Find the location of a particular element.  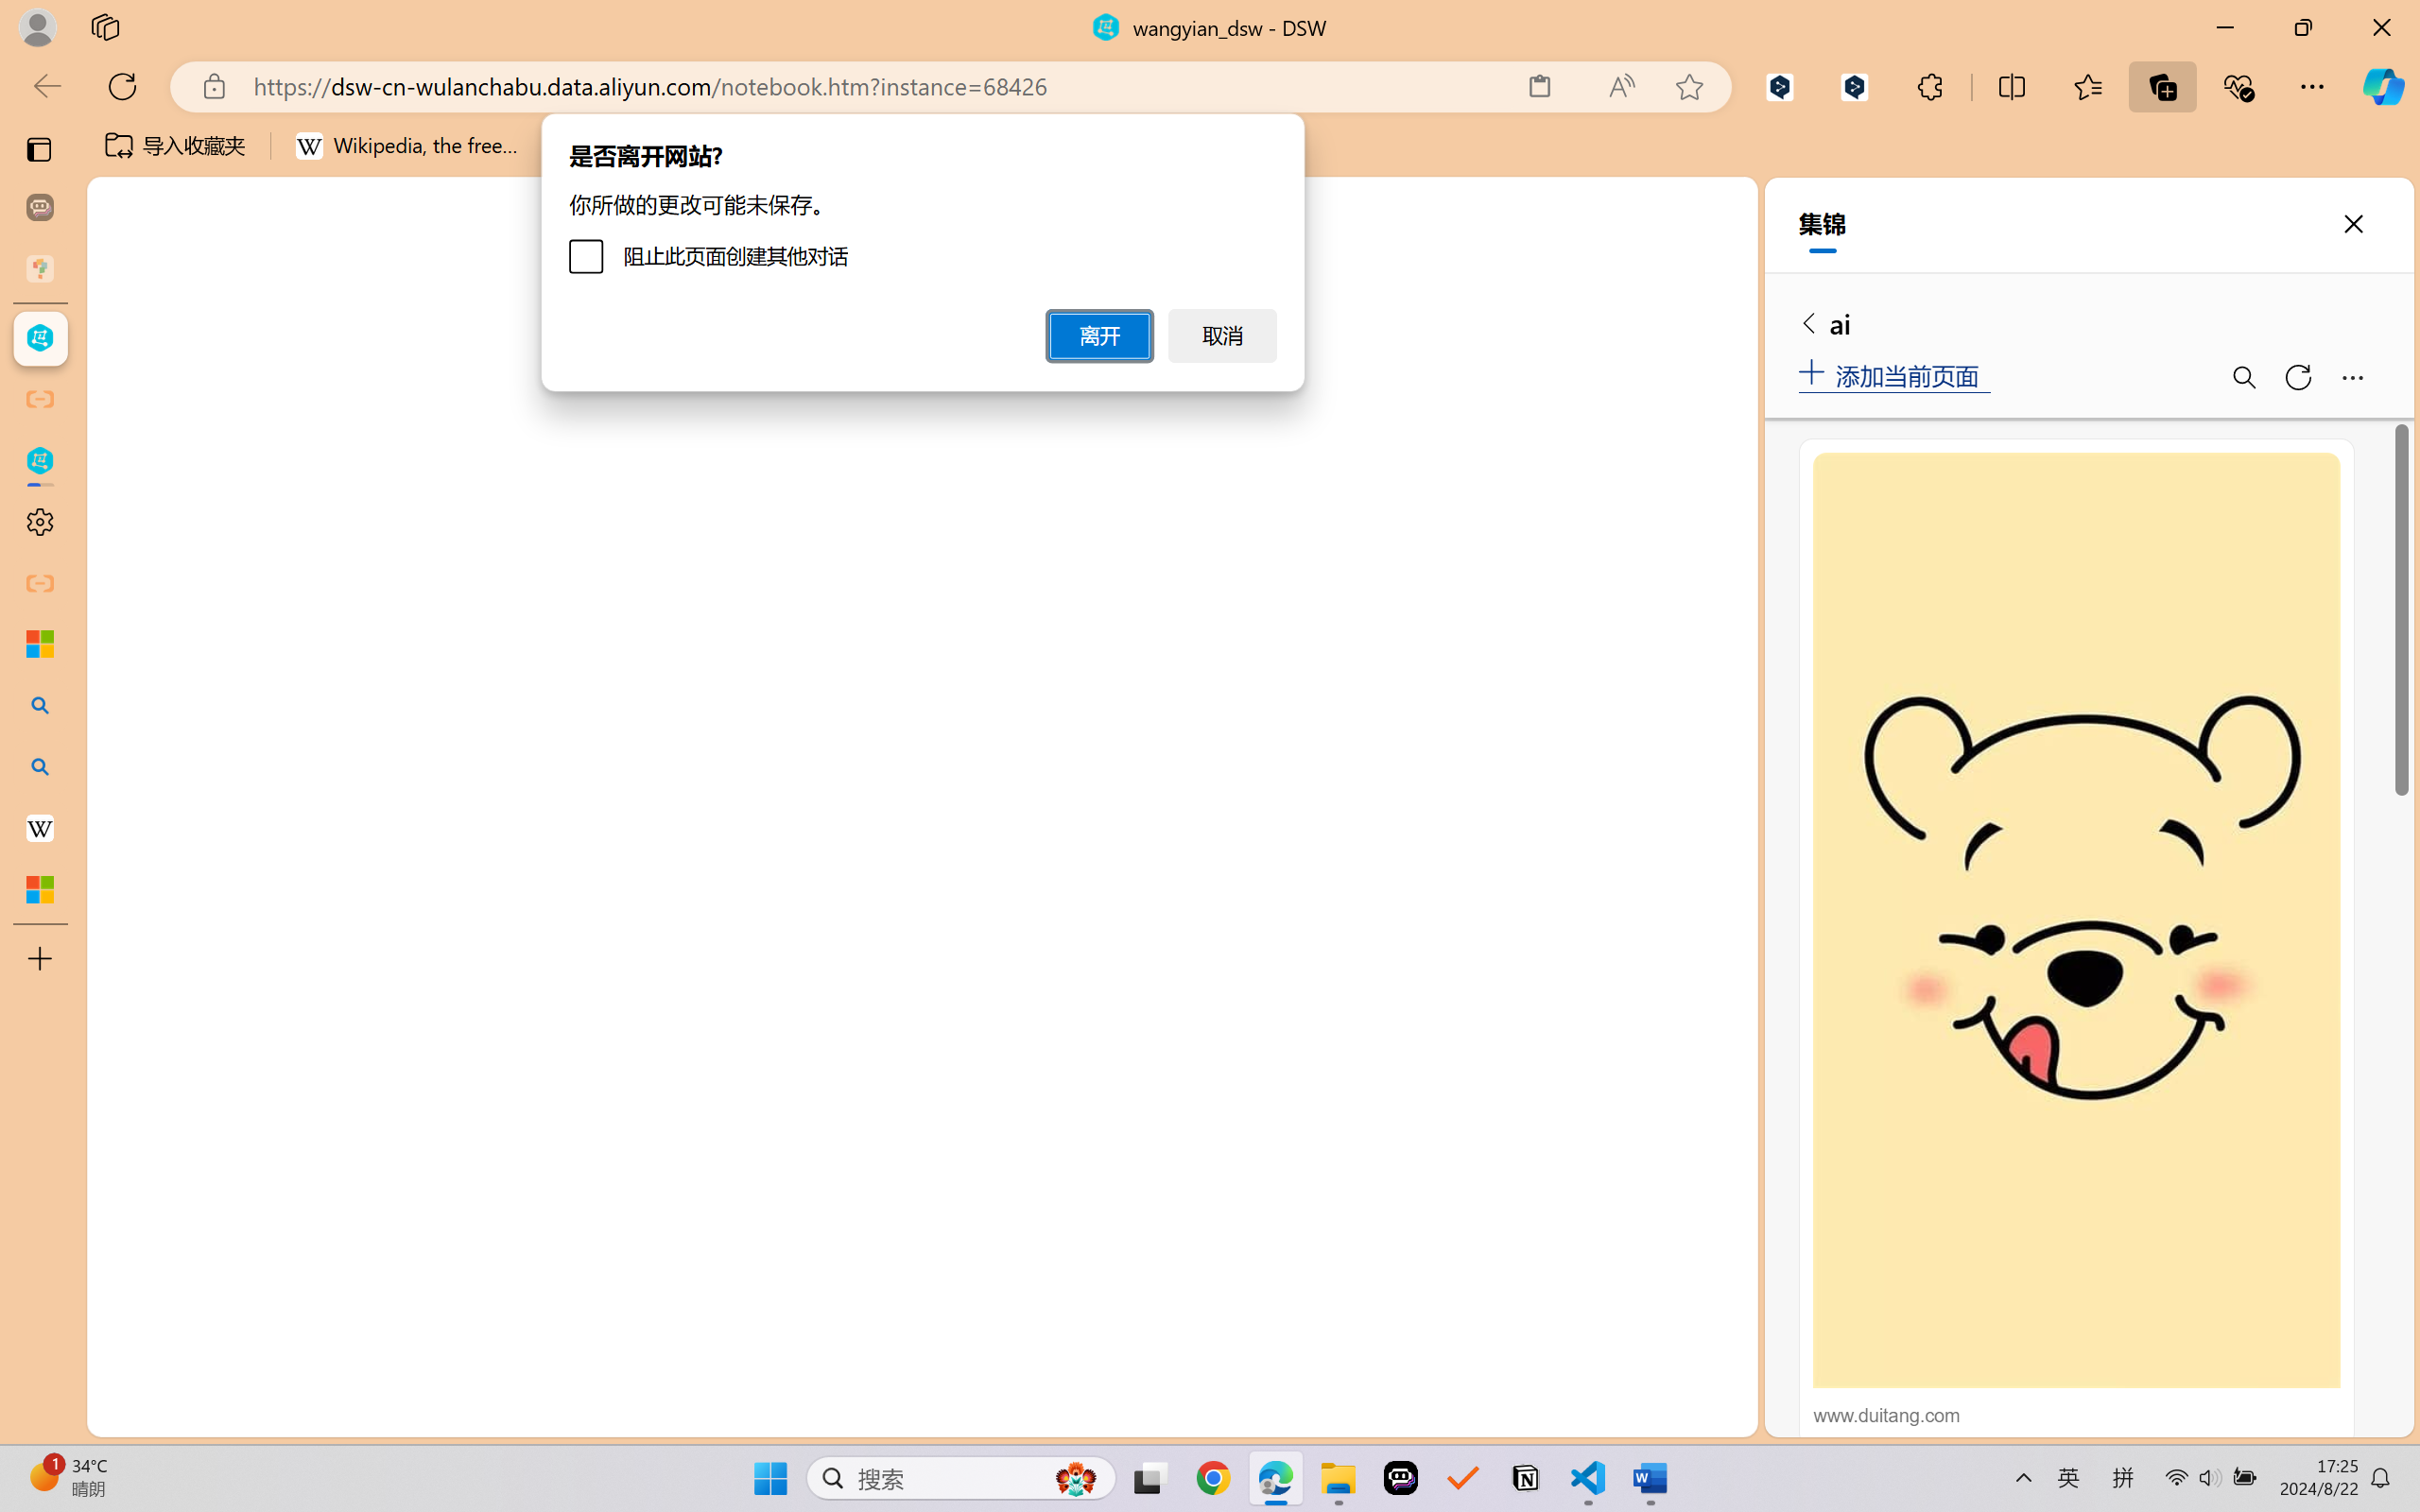

Extensions (Ctrl+Shift+X) is located at coordinates (129, 735).